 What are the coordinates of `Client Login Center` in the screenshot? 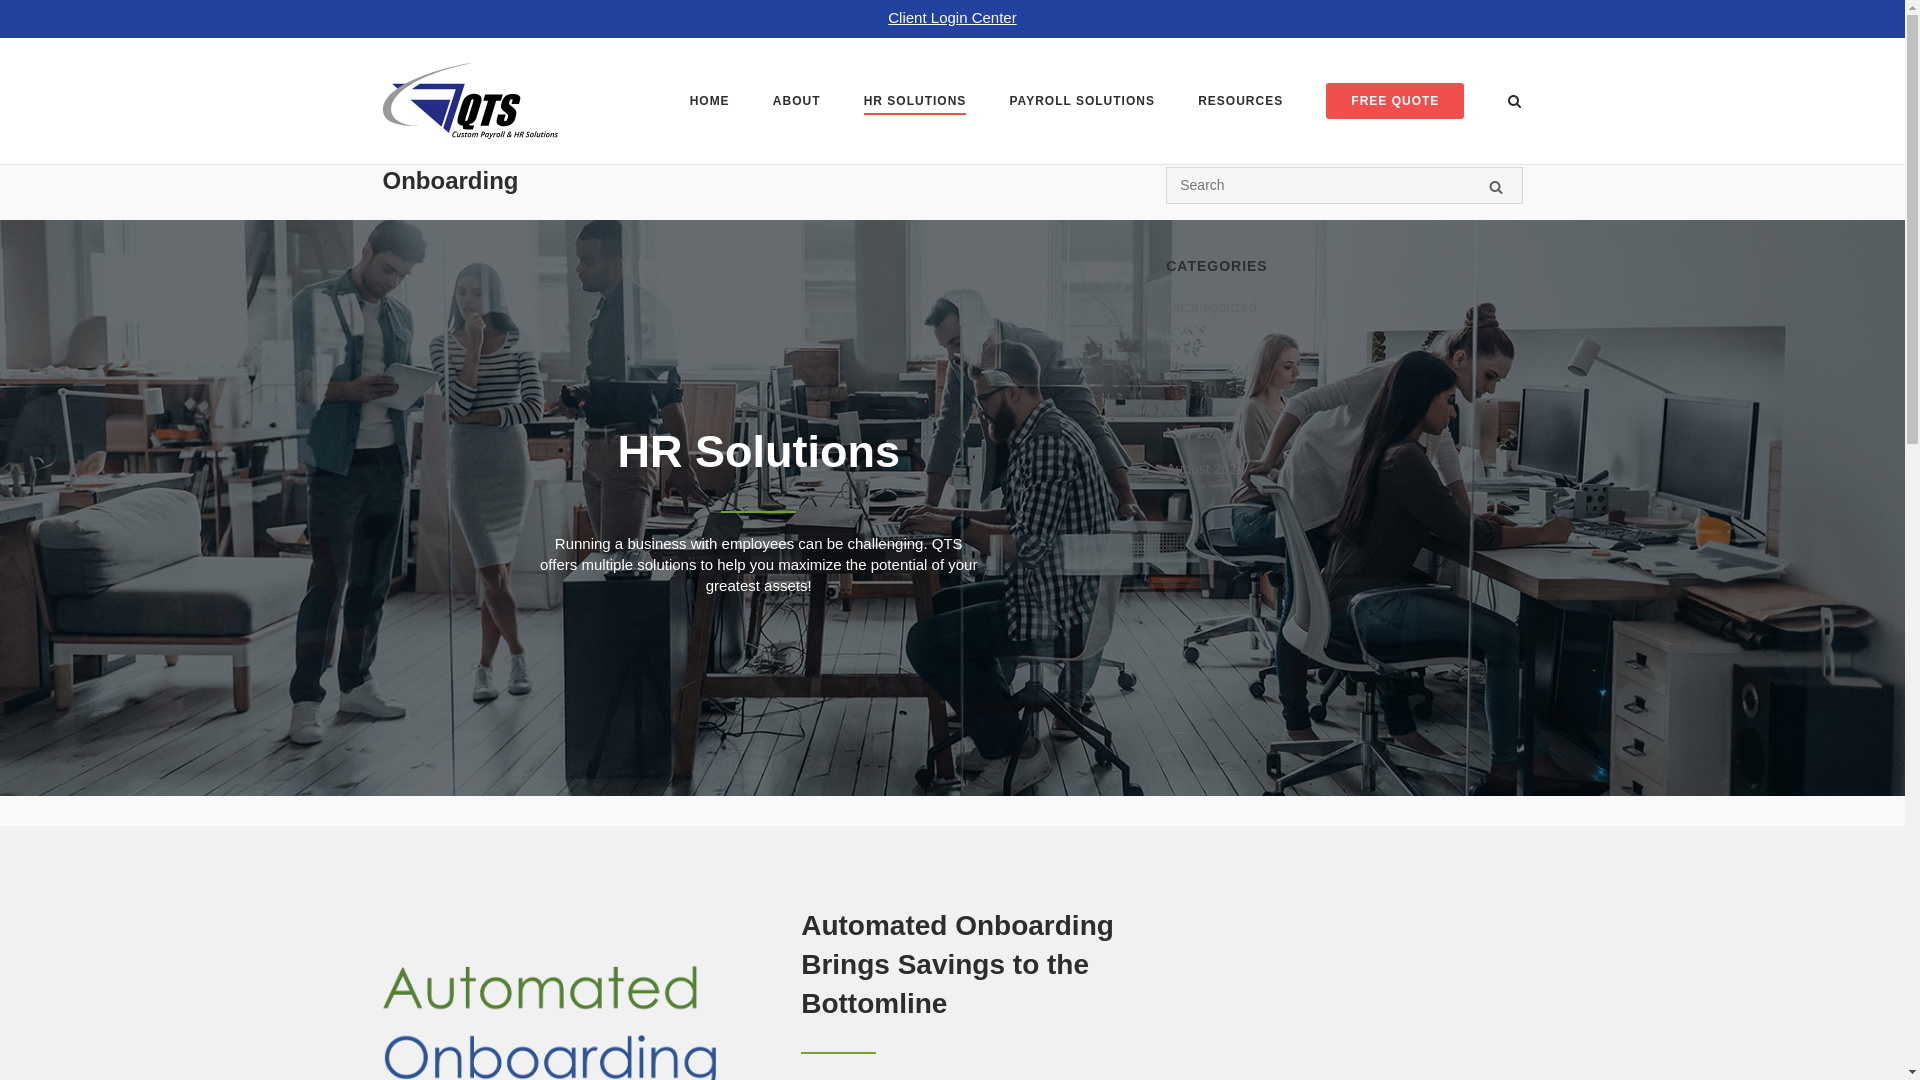 It's located at (951, 16).